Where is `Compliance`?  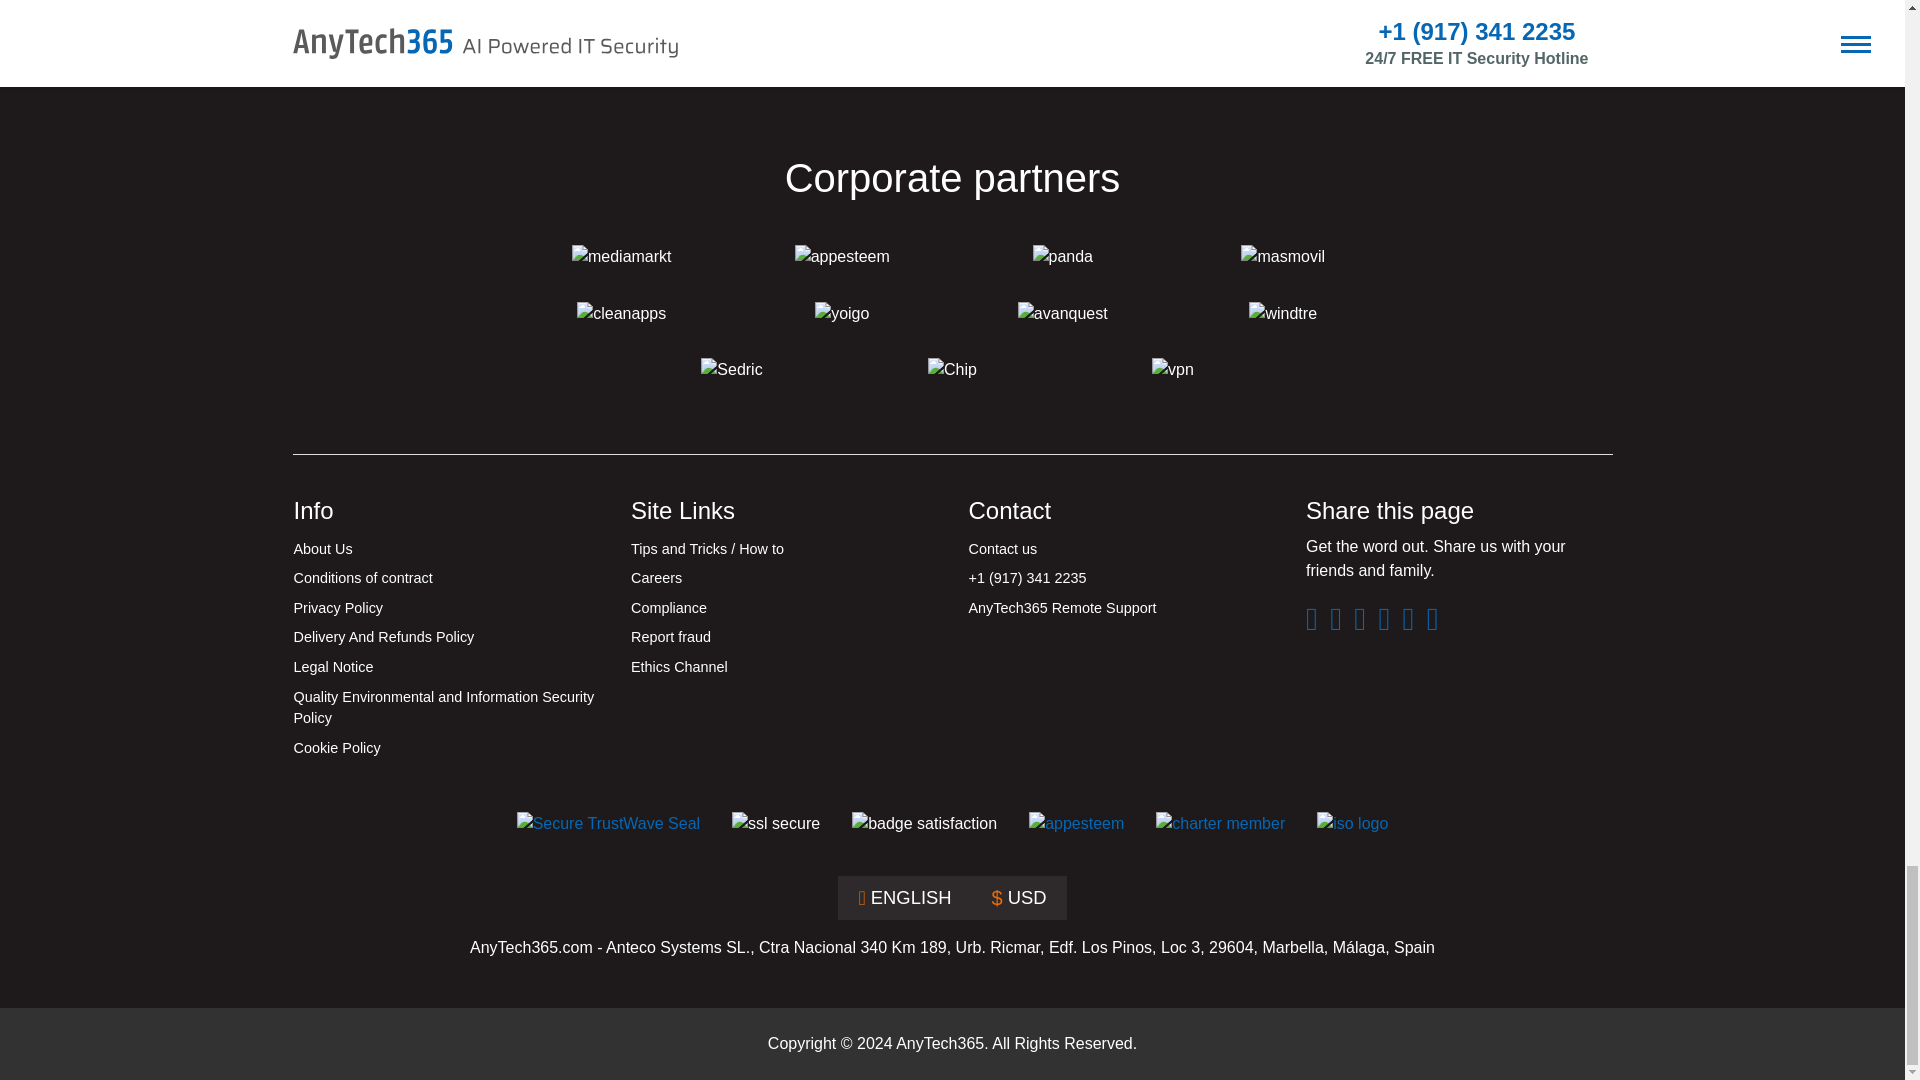 Compliance is located at coordinates (784, 609).